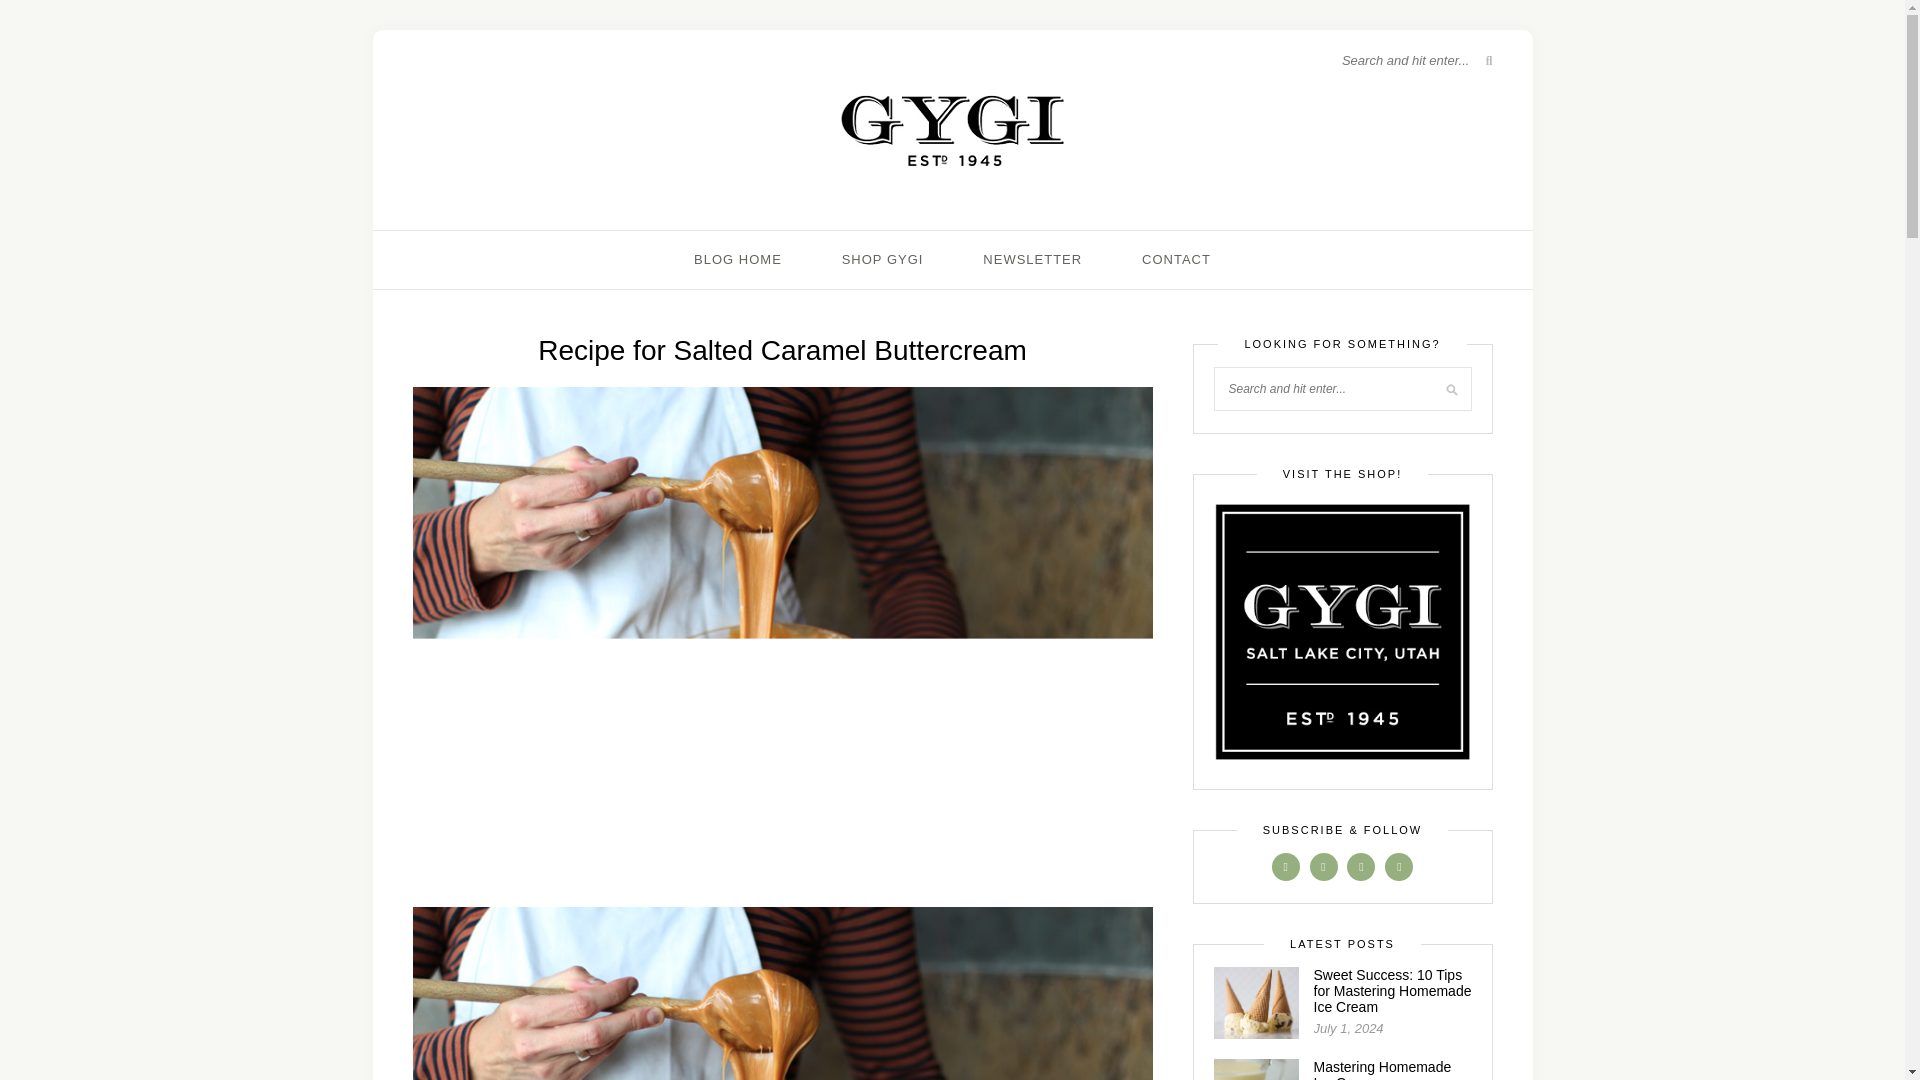 This screenshot has height=1080, width=1920. What do you see at coordinates (1176, 260) in the screenshot?
I see `CONTACT` at bounding box center [1176, 260].